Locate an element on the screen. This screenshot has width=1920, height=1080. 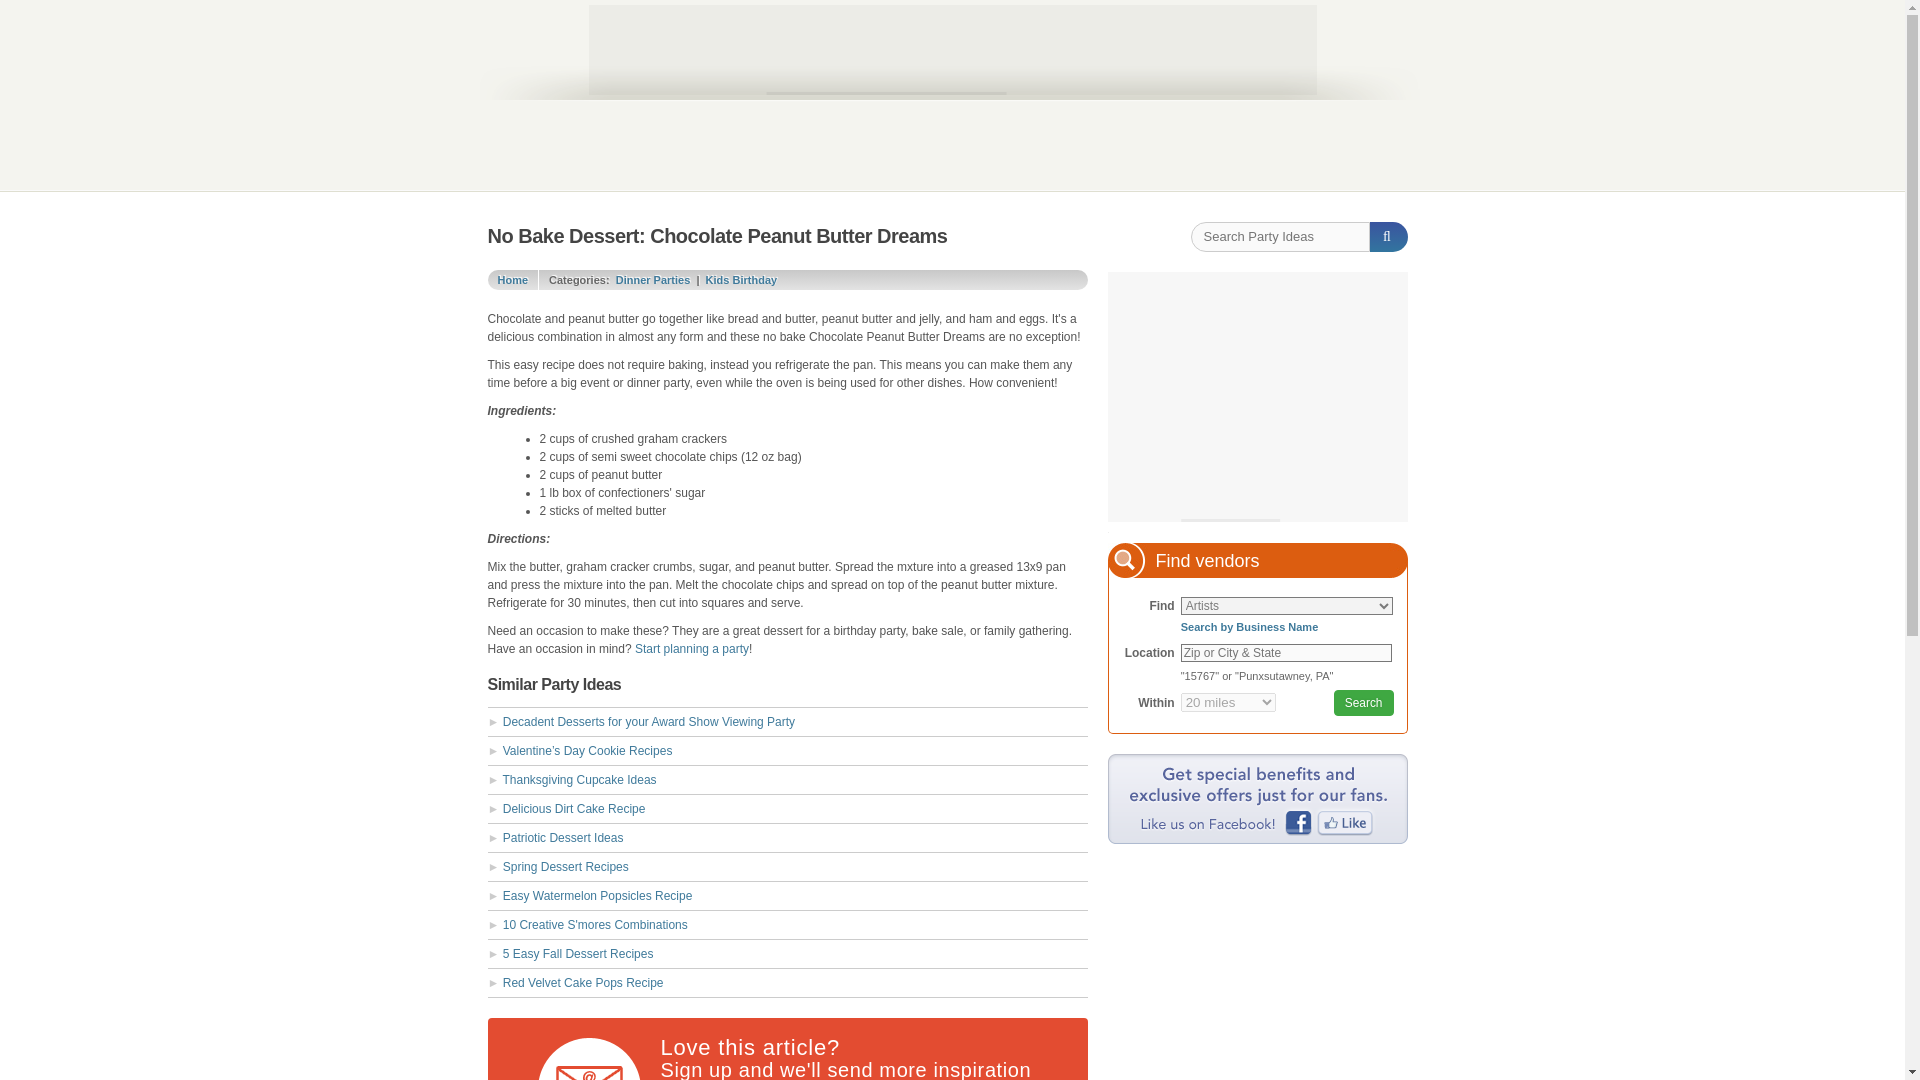
Delicious Dirt Cake Recipe is located at coordinates (574, 809).